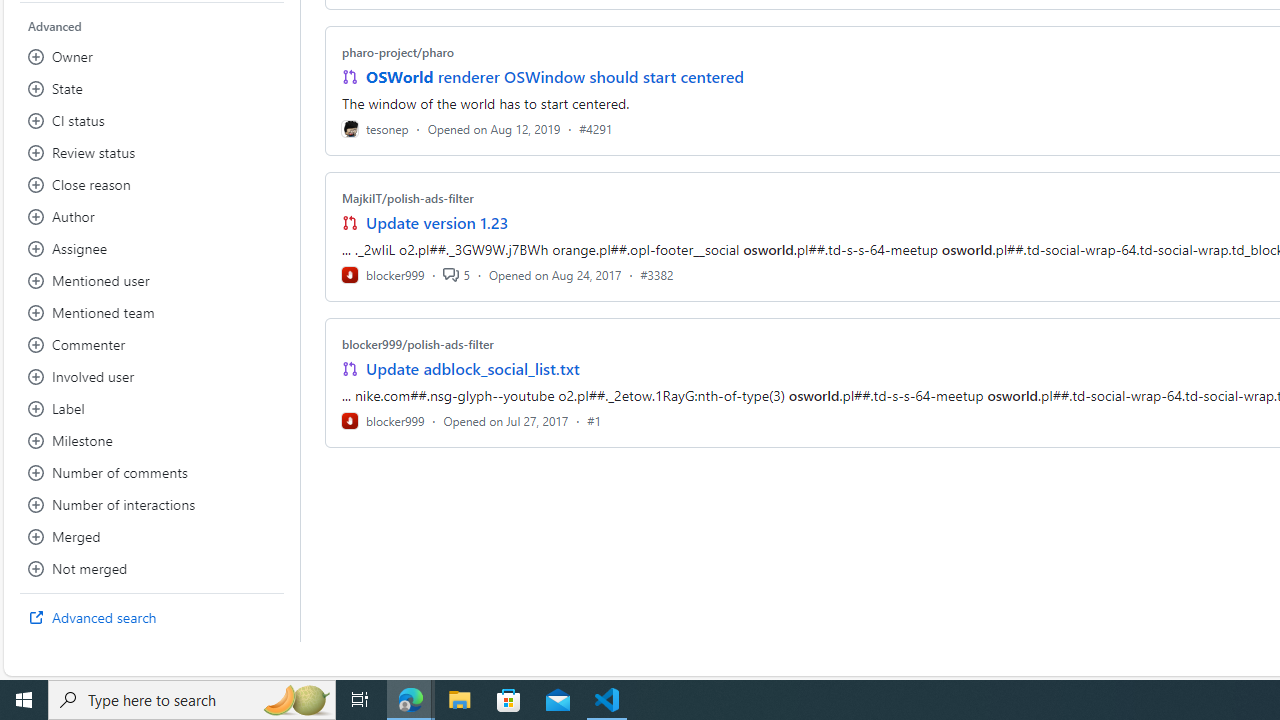 This screenshot has width=1280, height=720. What do you see at coordinates (472, 368) in the screenshot?
I see `Update adblock_social_list.txt` at bounding box center [472, 368].